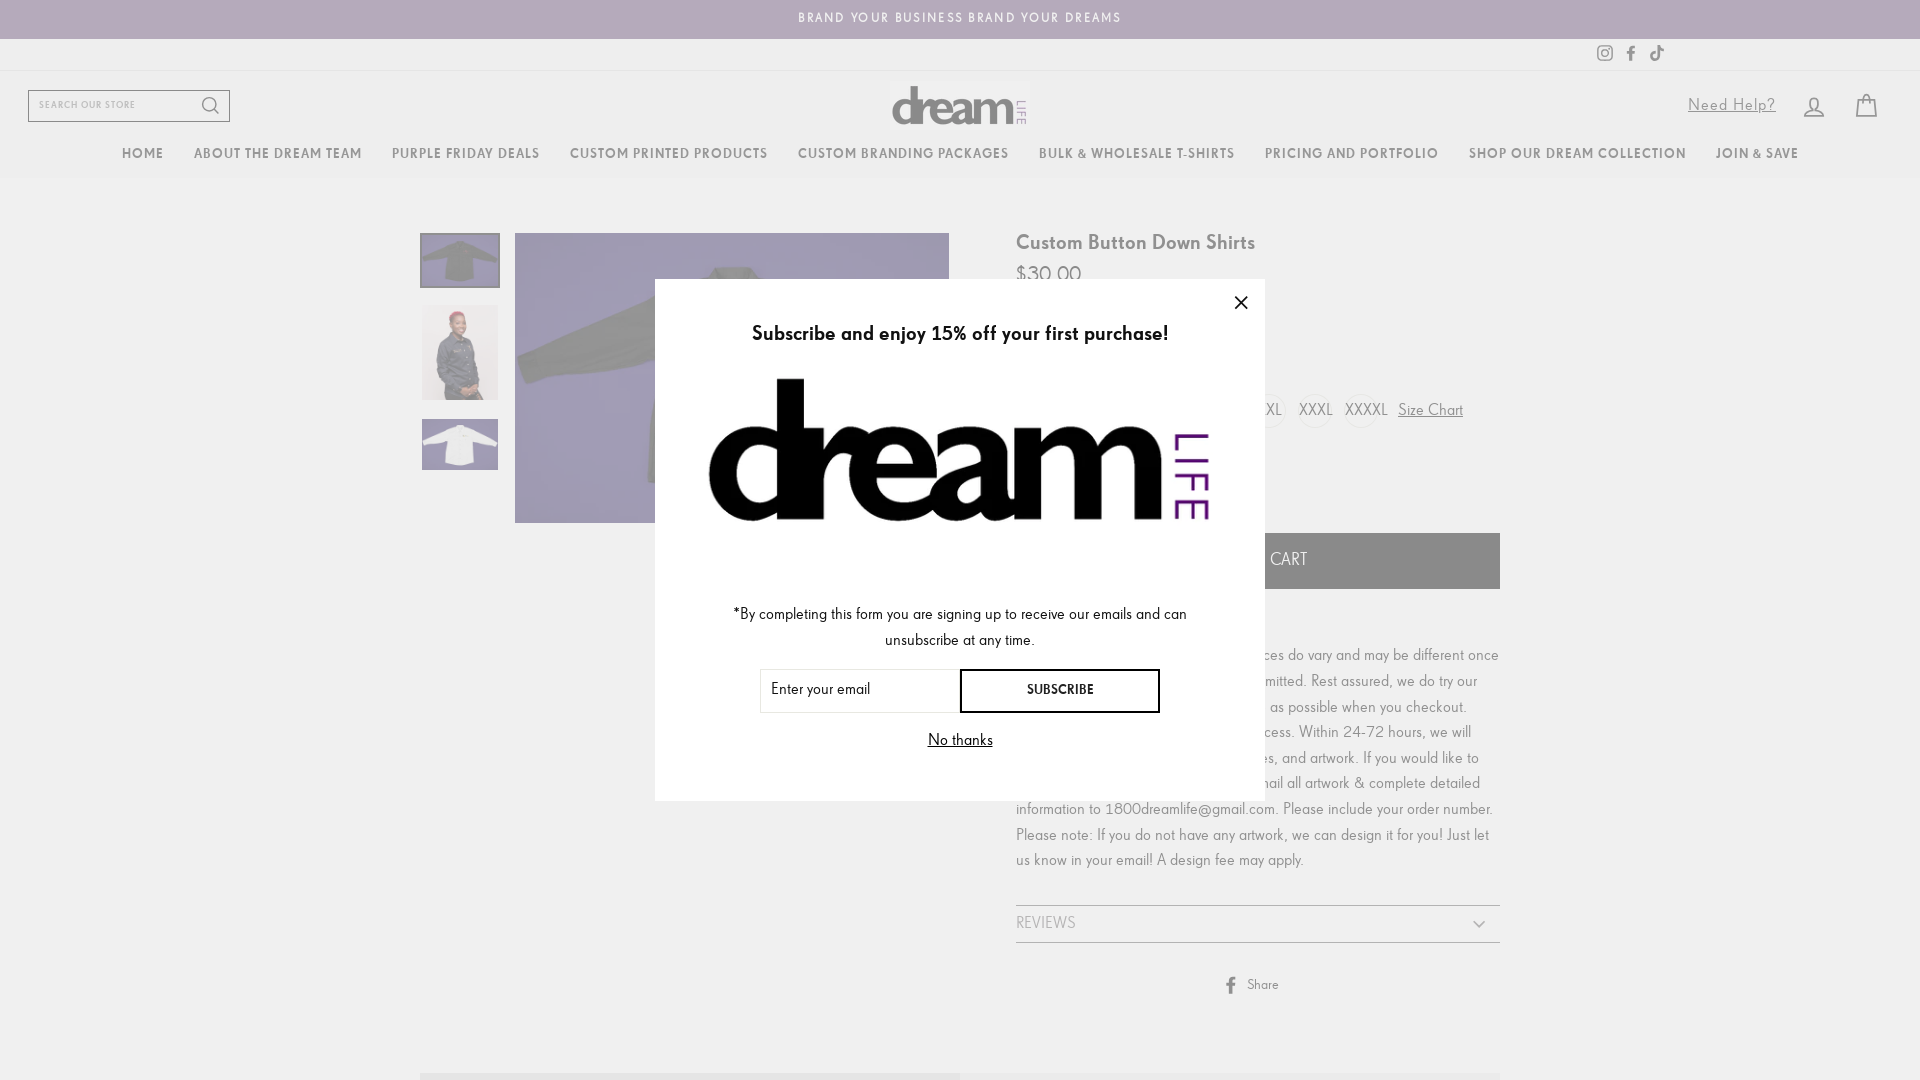  Describe the element at coordinates (1060, 691) in the screenshot. I see `SUBSCRIBE` at that location.